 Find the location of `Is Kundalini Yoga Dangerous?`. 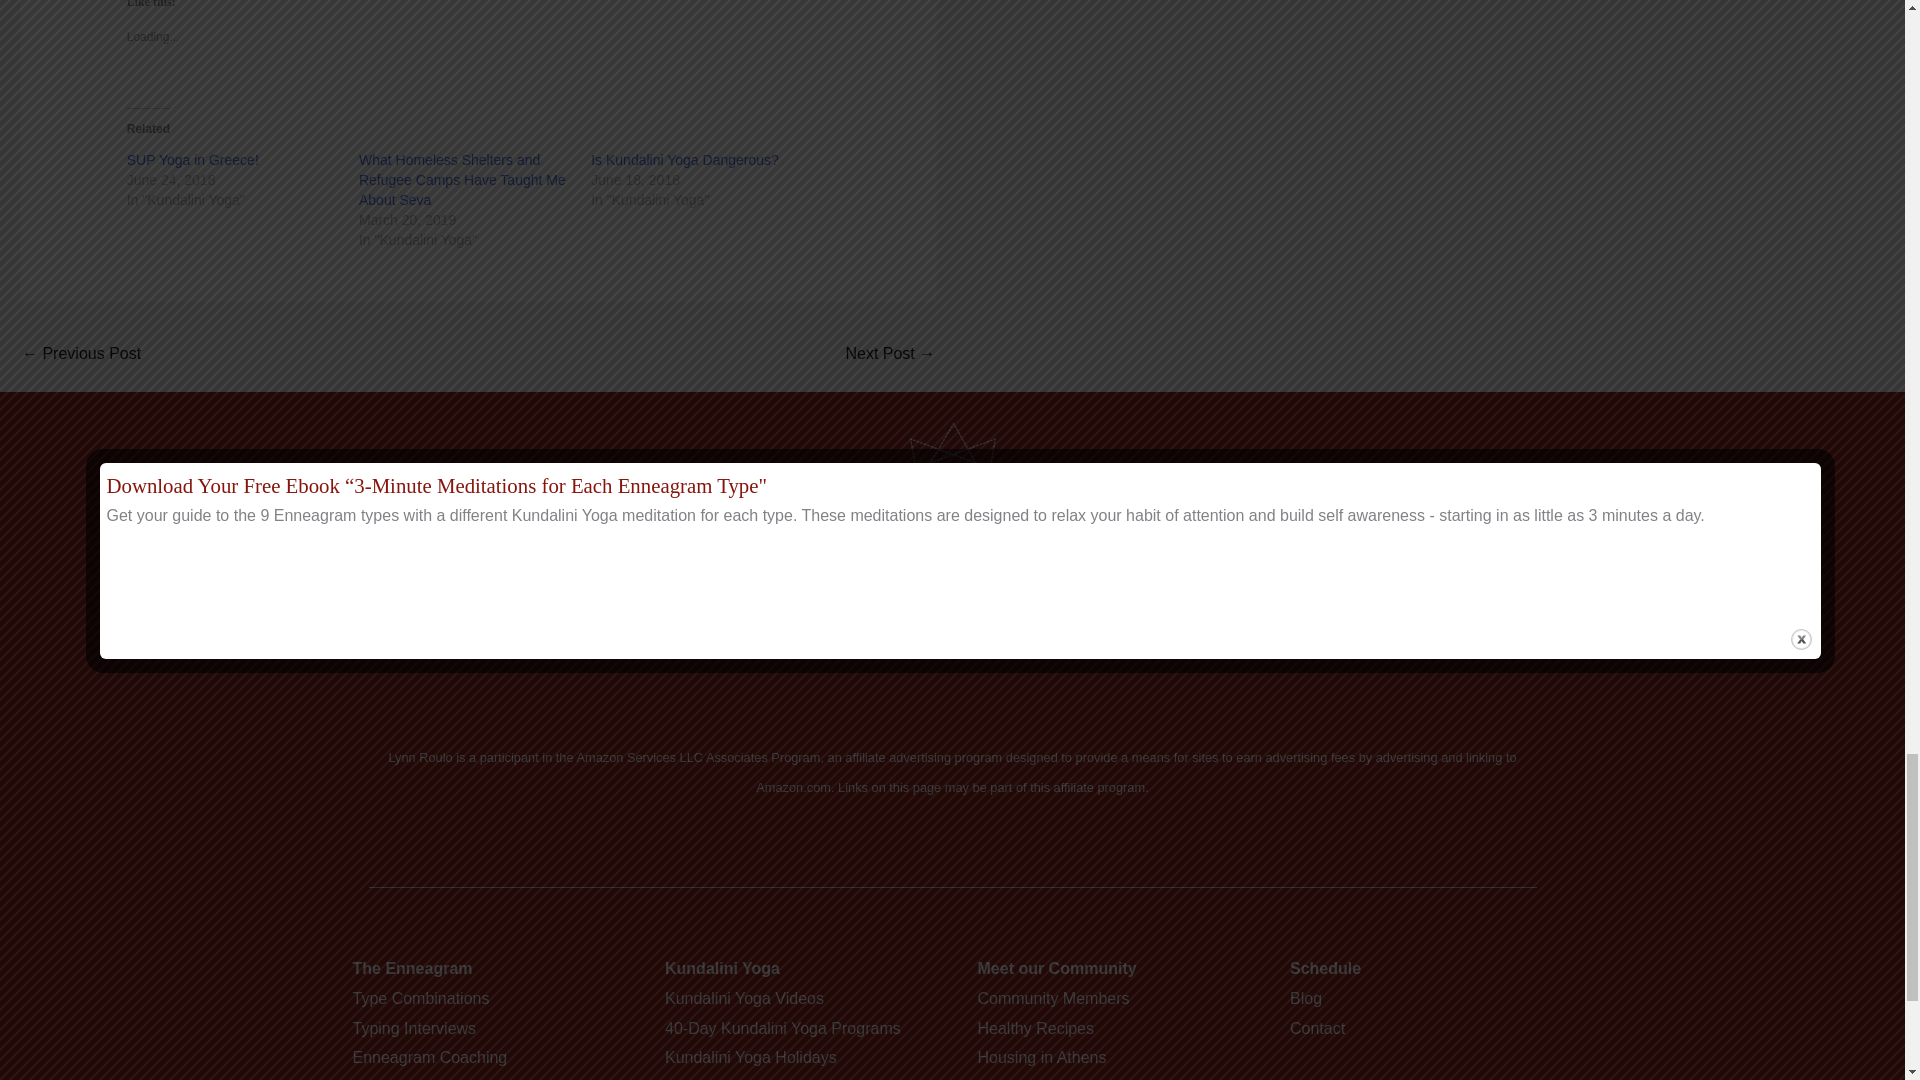

Is Kundalini Yoga Dangerous? is located at coordinates (685, 160).